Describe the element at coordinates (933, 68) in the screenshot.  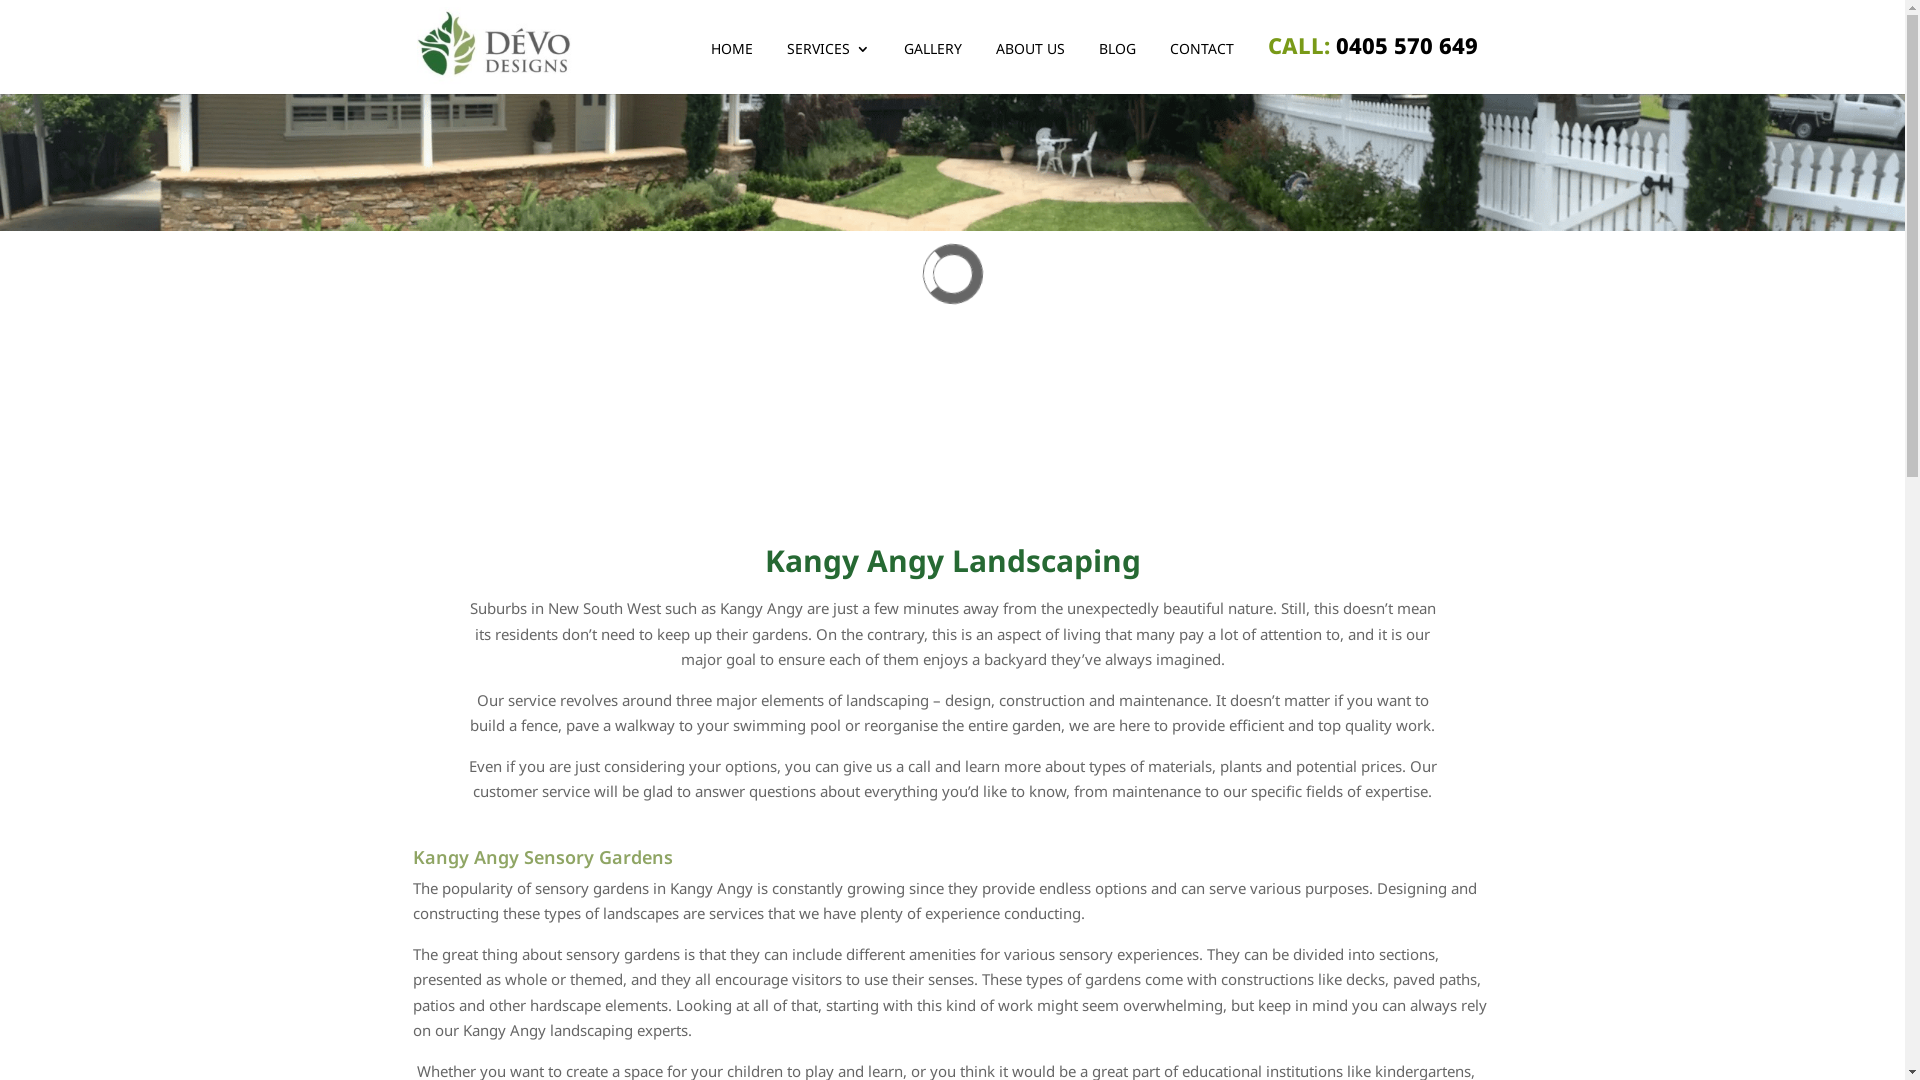
I see `GALLERY` at that location.